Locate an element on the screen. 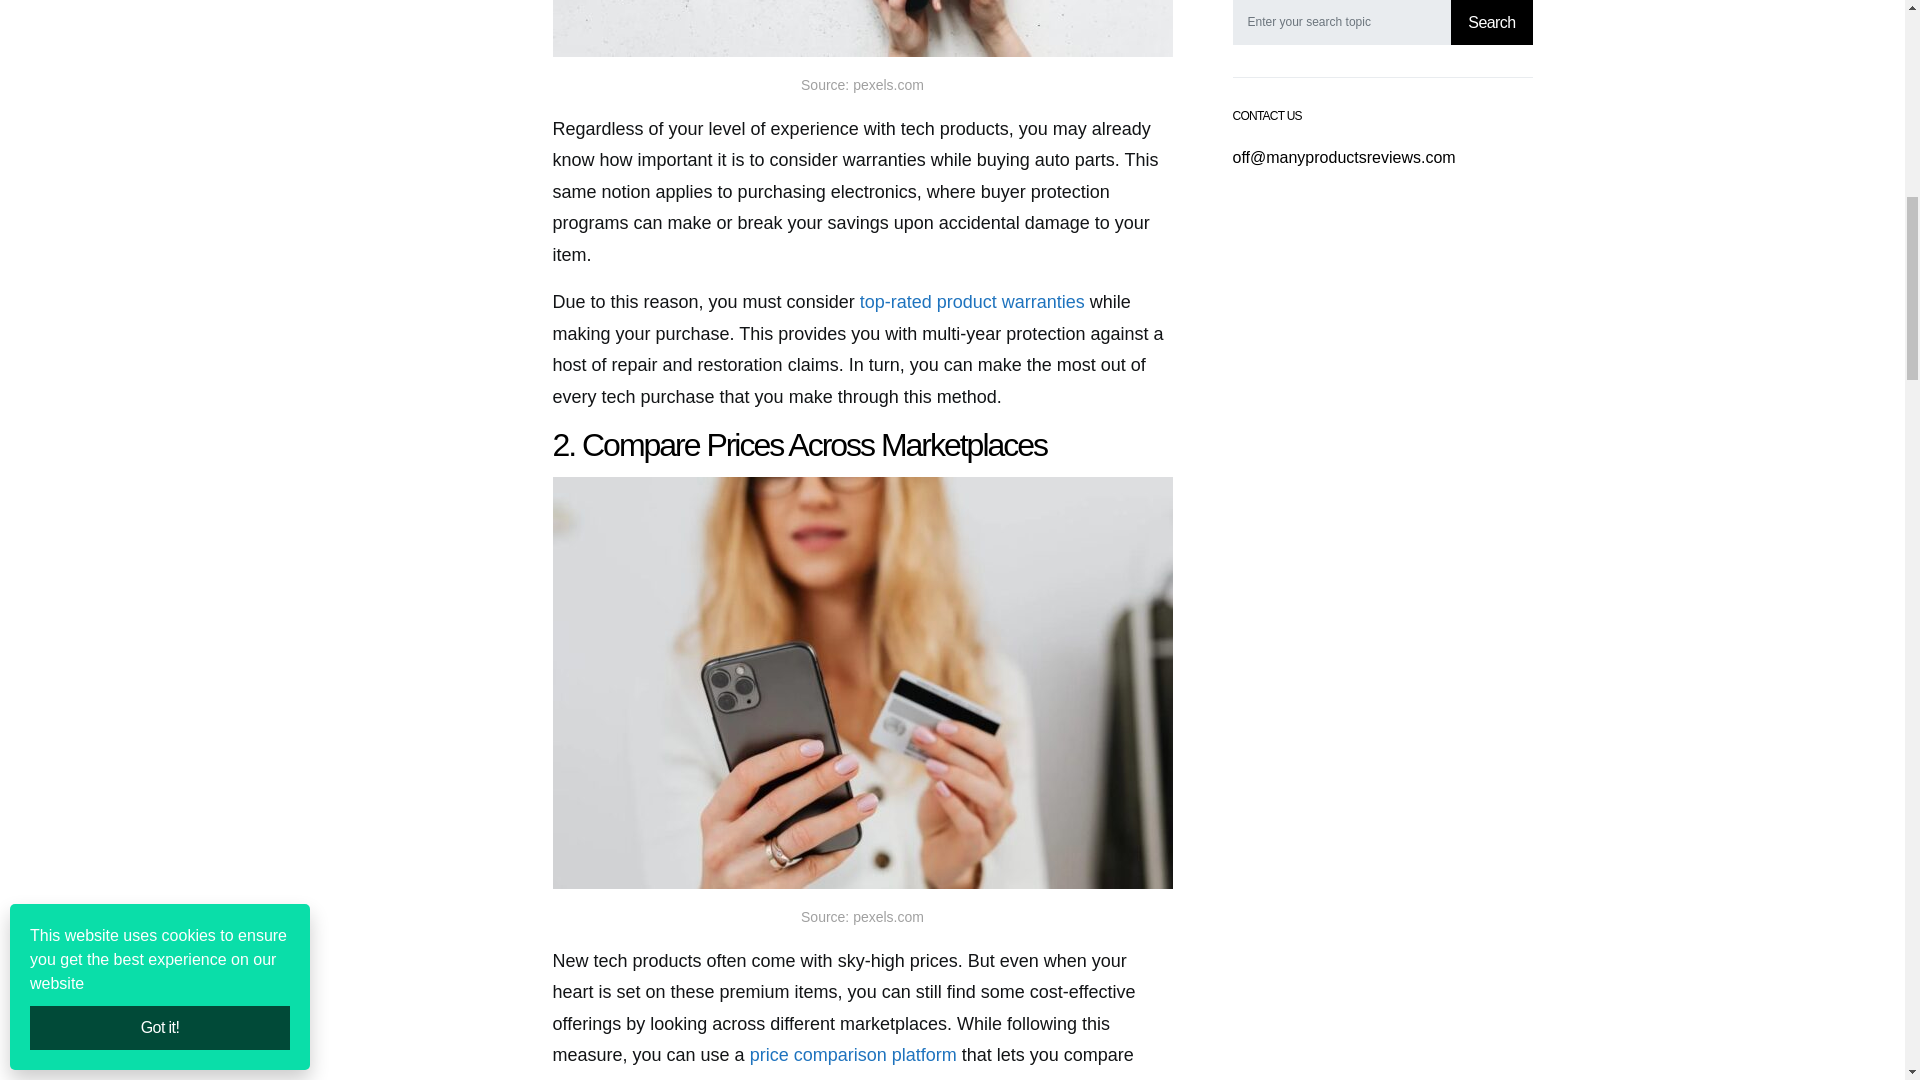  5 Things to Consider When Buying New Tech Products is located at coordinates (862, 28).